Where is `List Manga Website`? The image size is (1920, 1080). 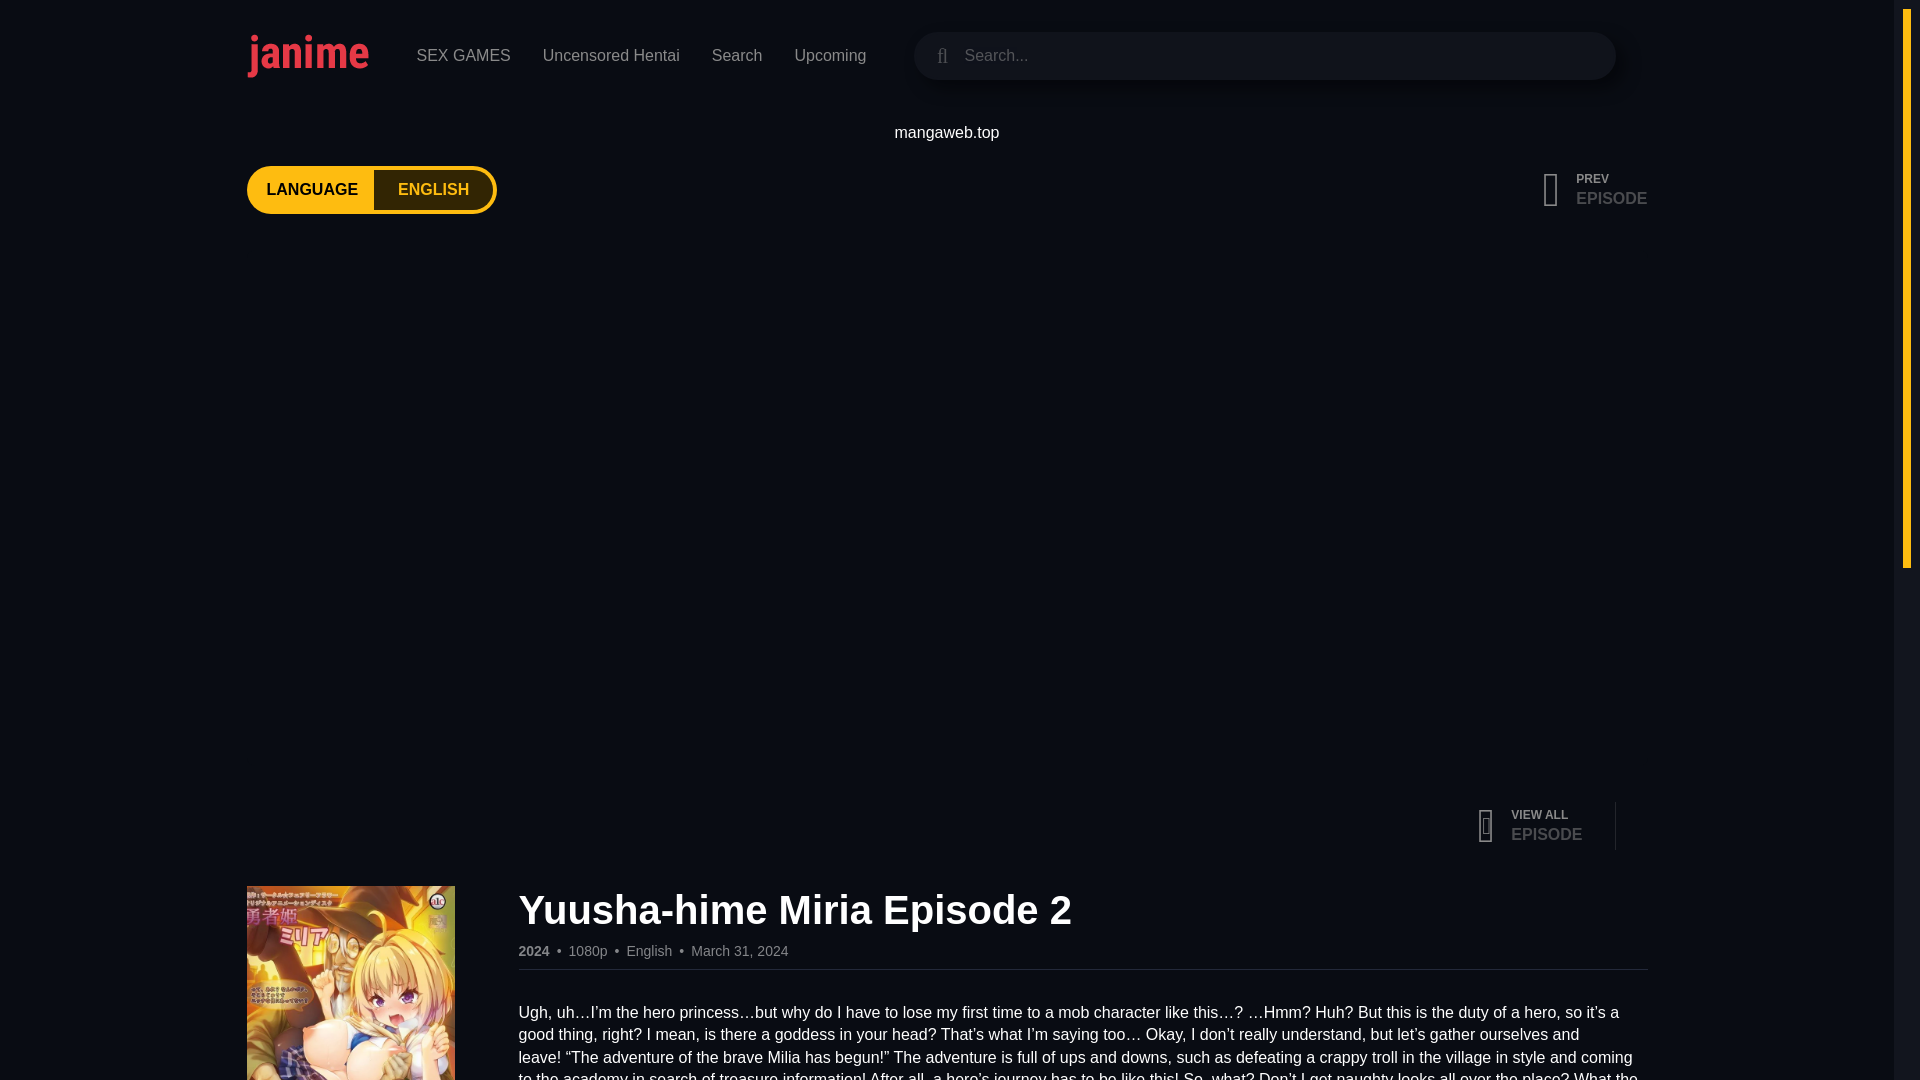
List Manga Website is located at coordinates (947, 132).